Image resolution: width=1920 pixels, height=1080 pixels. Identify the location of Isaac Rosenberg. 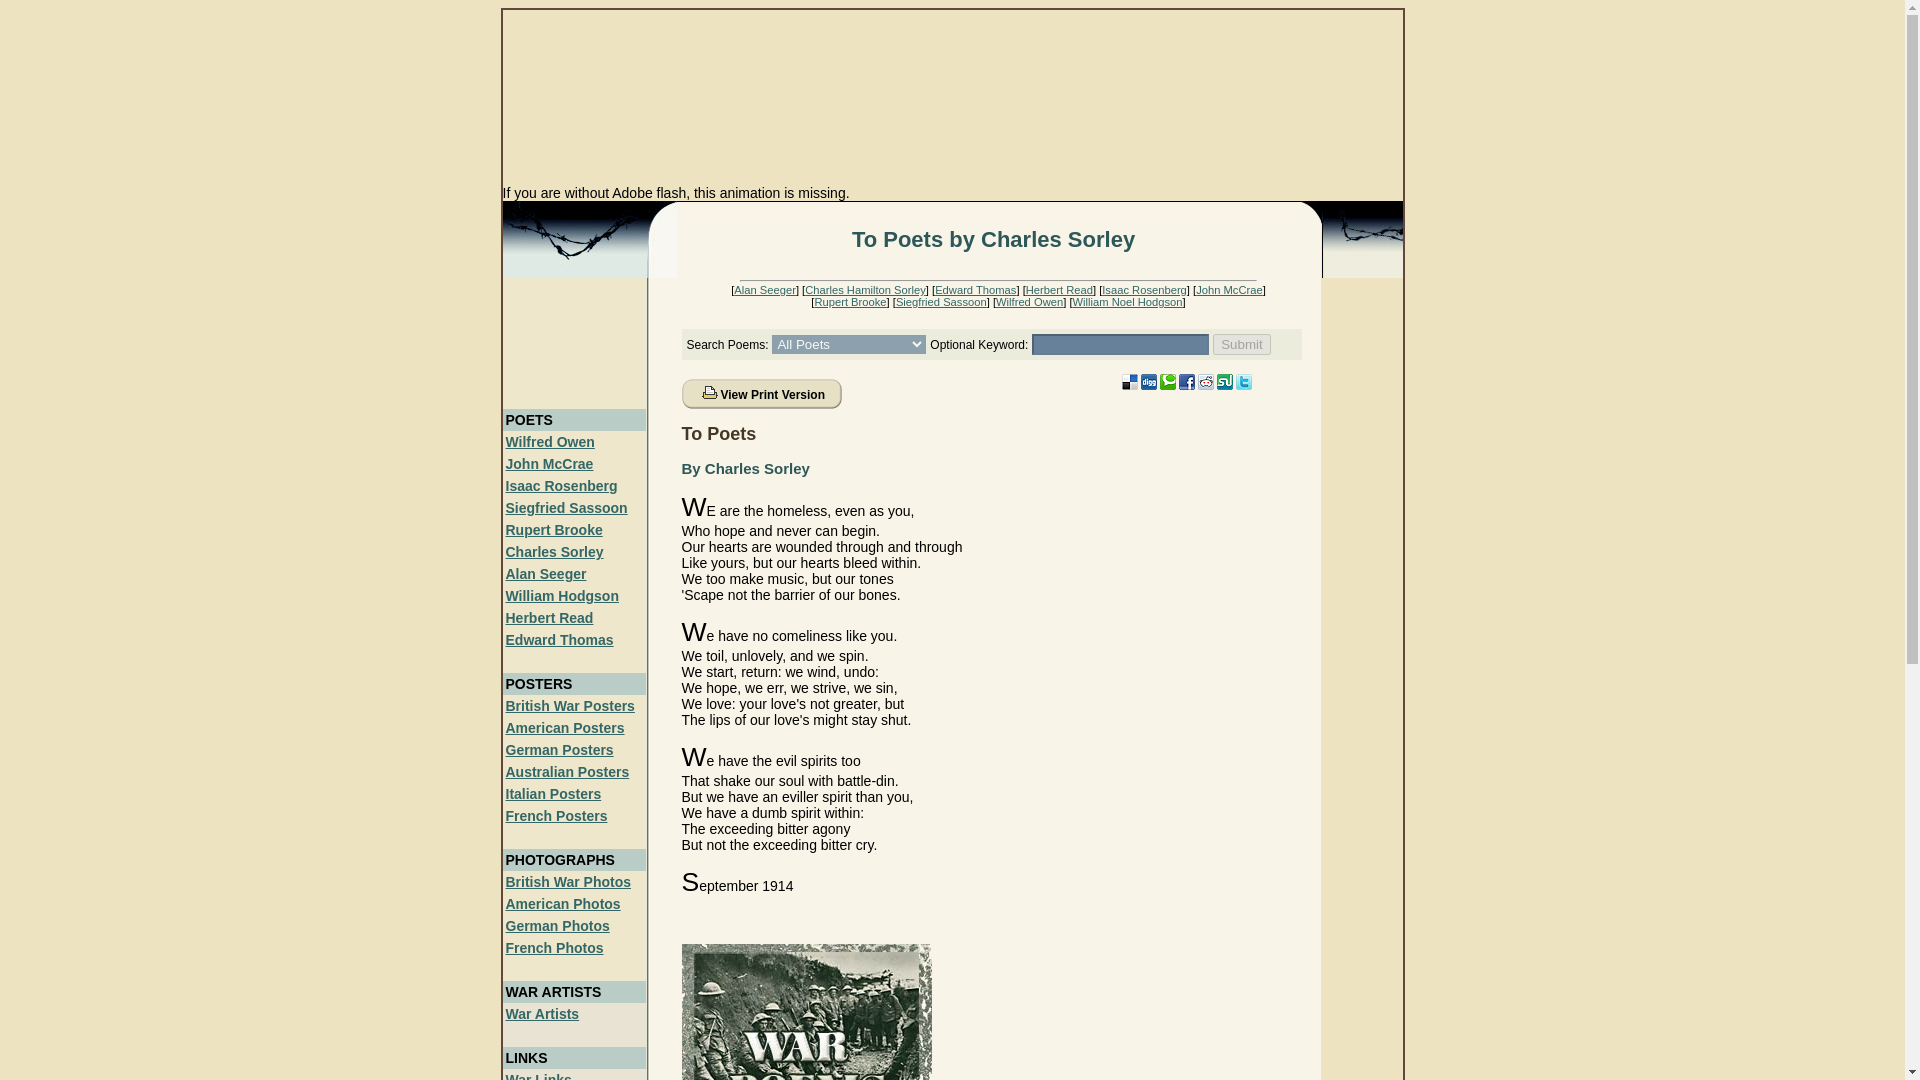
(1144, 290).